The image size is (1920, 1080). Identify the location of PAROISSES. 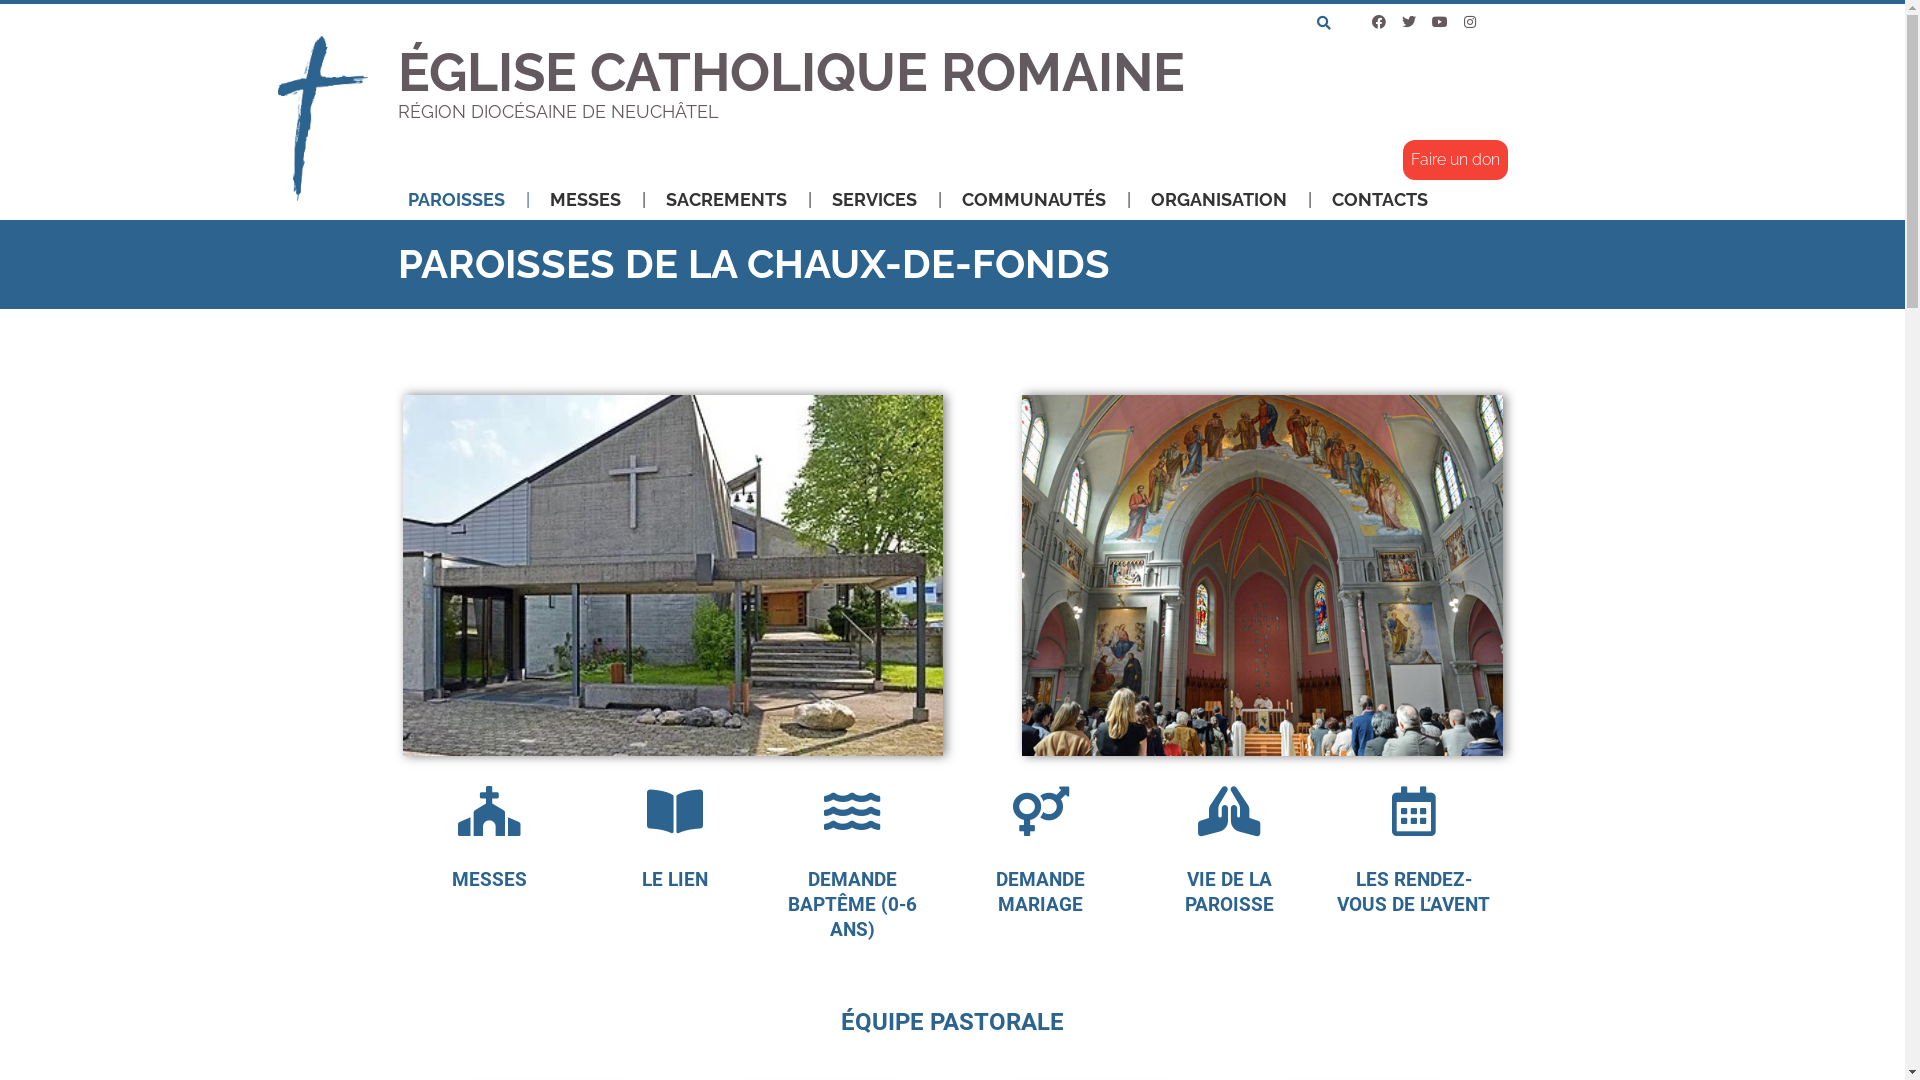
(469, 200).